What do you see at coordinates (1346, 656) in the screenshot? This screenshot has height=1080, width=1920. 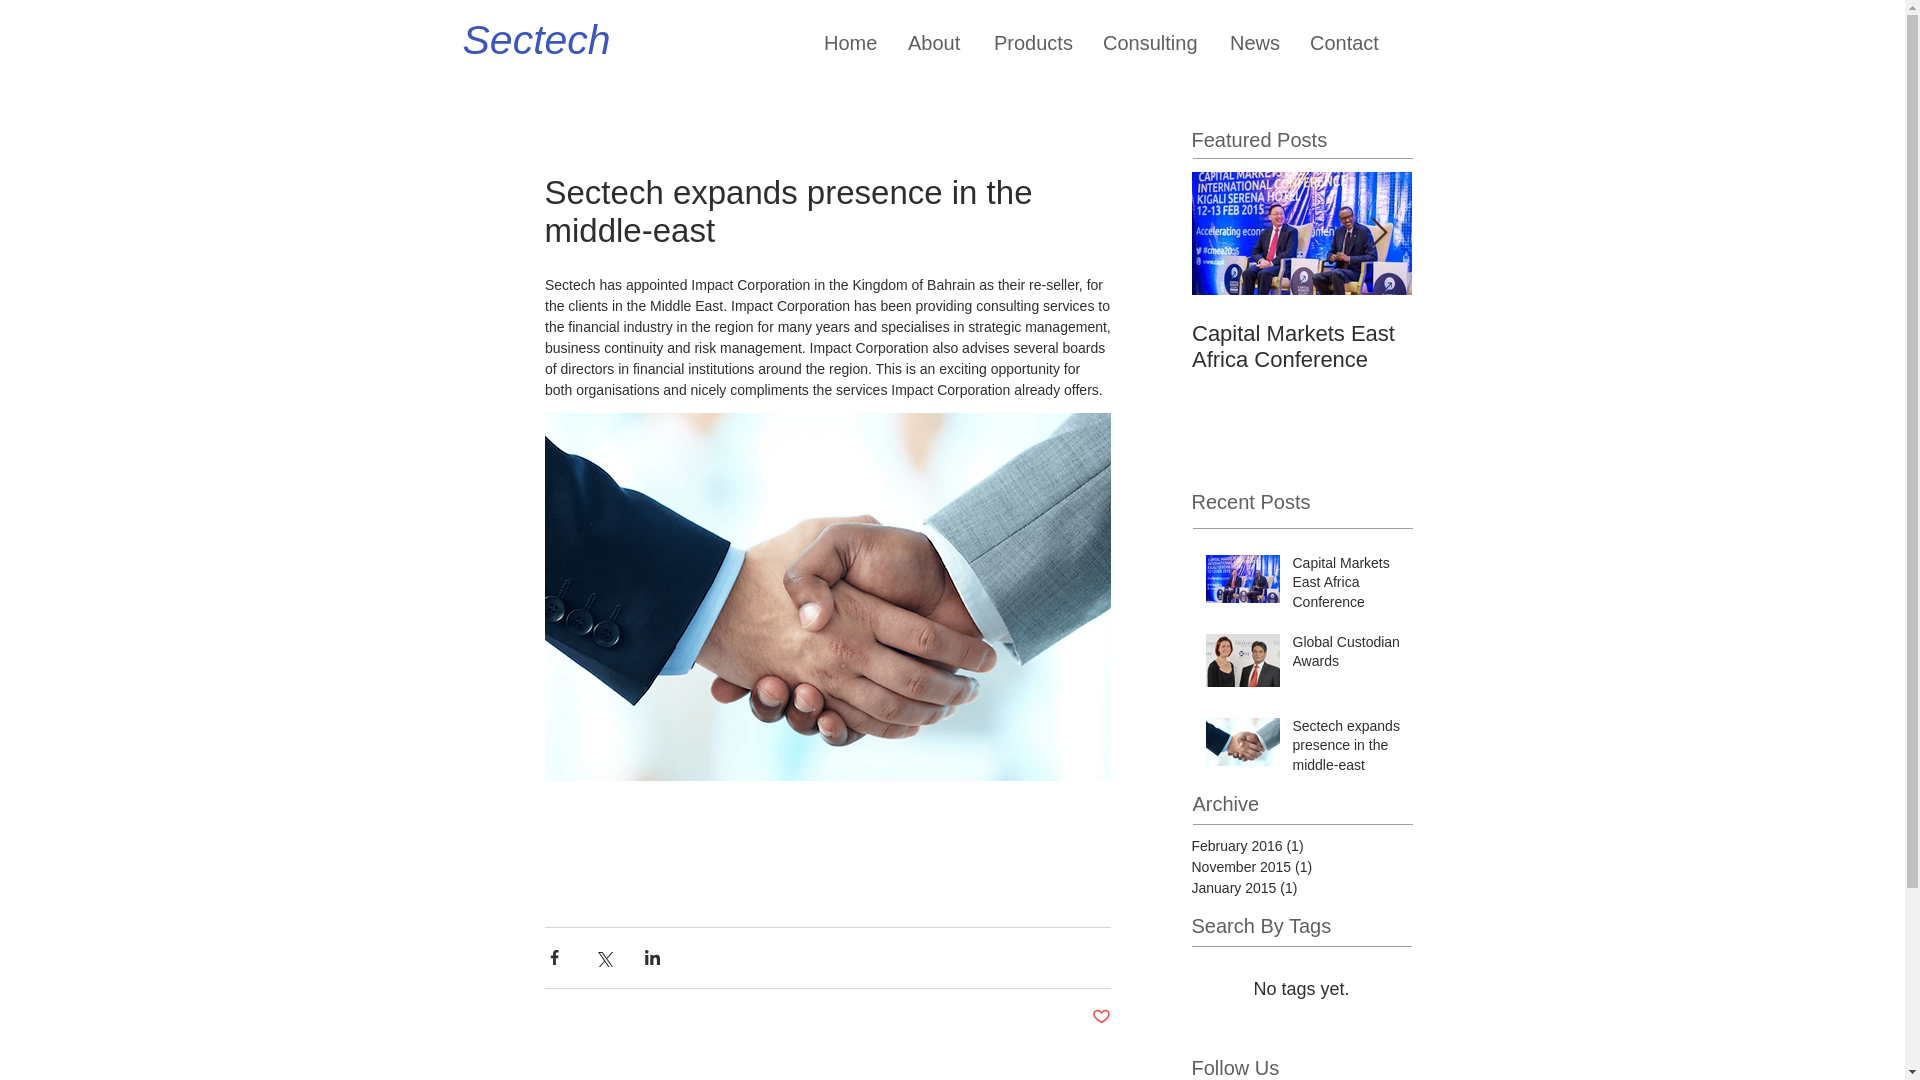 I see `Global Custodian Awards` at bounding box center [1346, 656].